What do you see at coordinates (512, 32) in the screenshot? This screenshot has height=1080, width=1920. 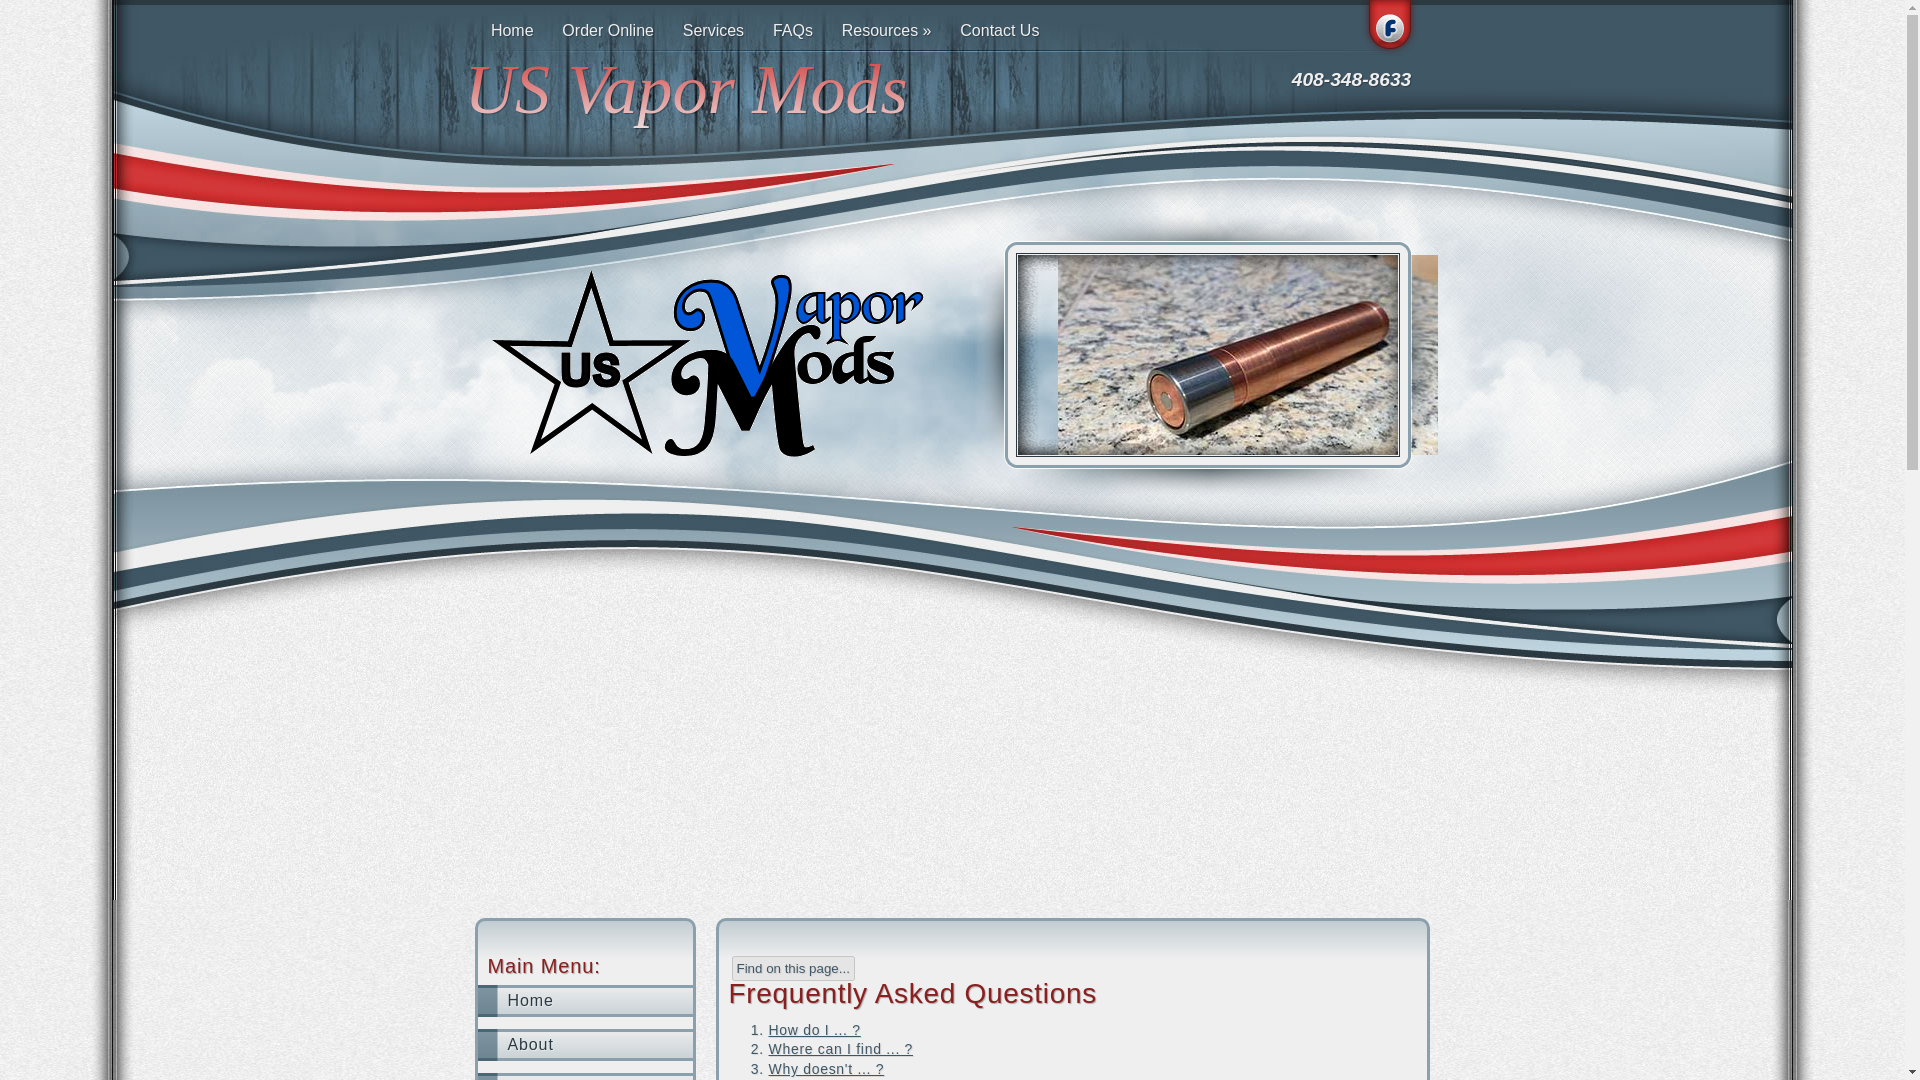 I see `Home` at bounding box center [512, 32].